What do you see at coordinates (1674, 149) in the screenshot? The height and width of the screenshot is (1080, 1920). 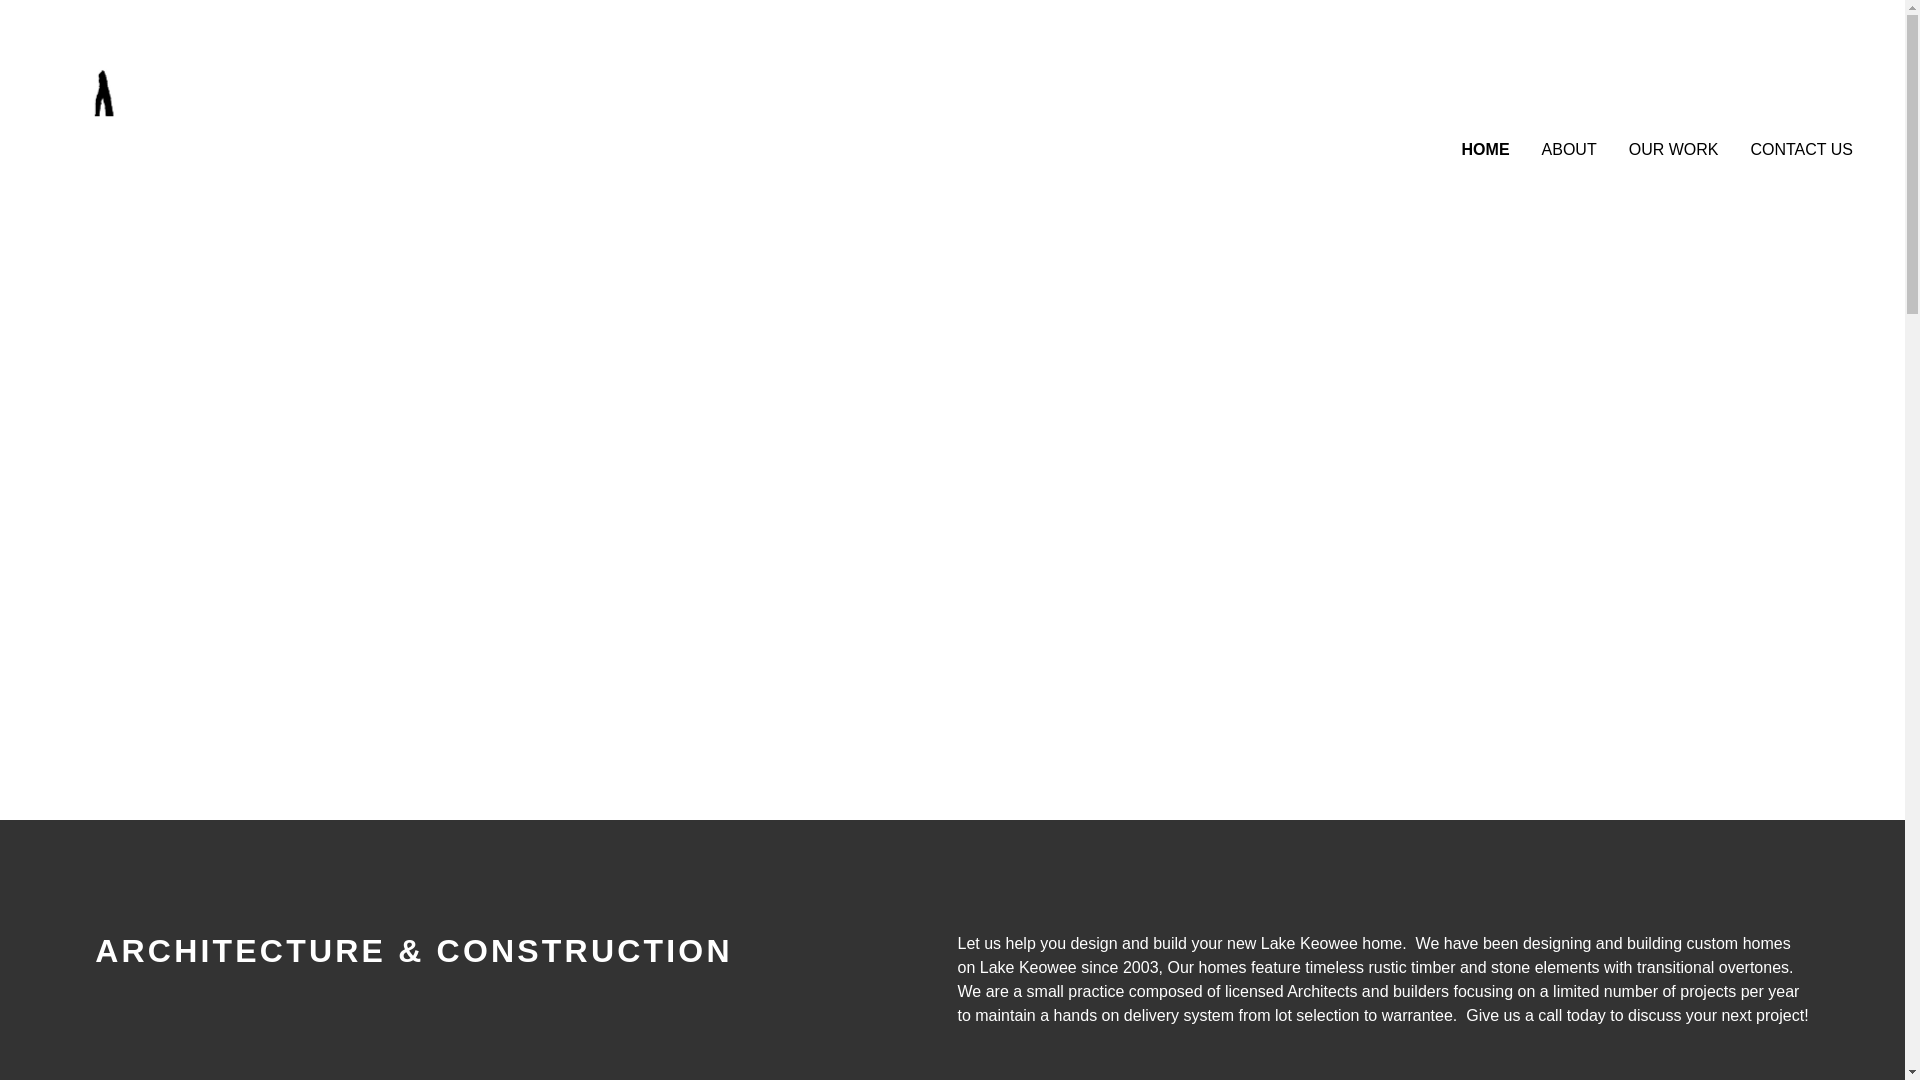 I see `OUR WORK` at bounding box center [1674, 149].